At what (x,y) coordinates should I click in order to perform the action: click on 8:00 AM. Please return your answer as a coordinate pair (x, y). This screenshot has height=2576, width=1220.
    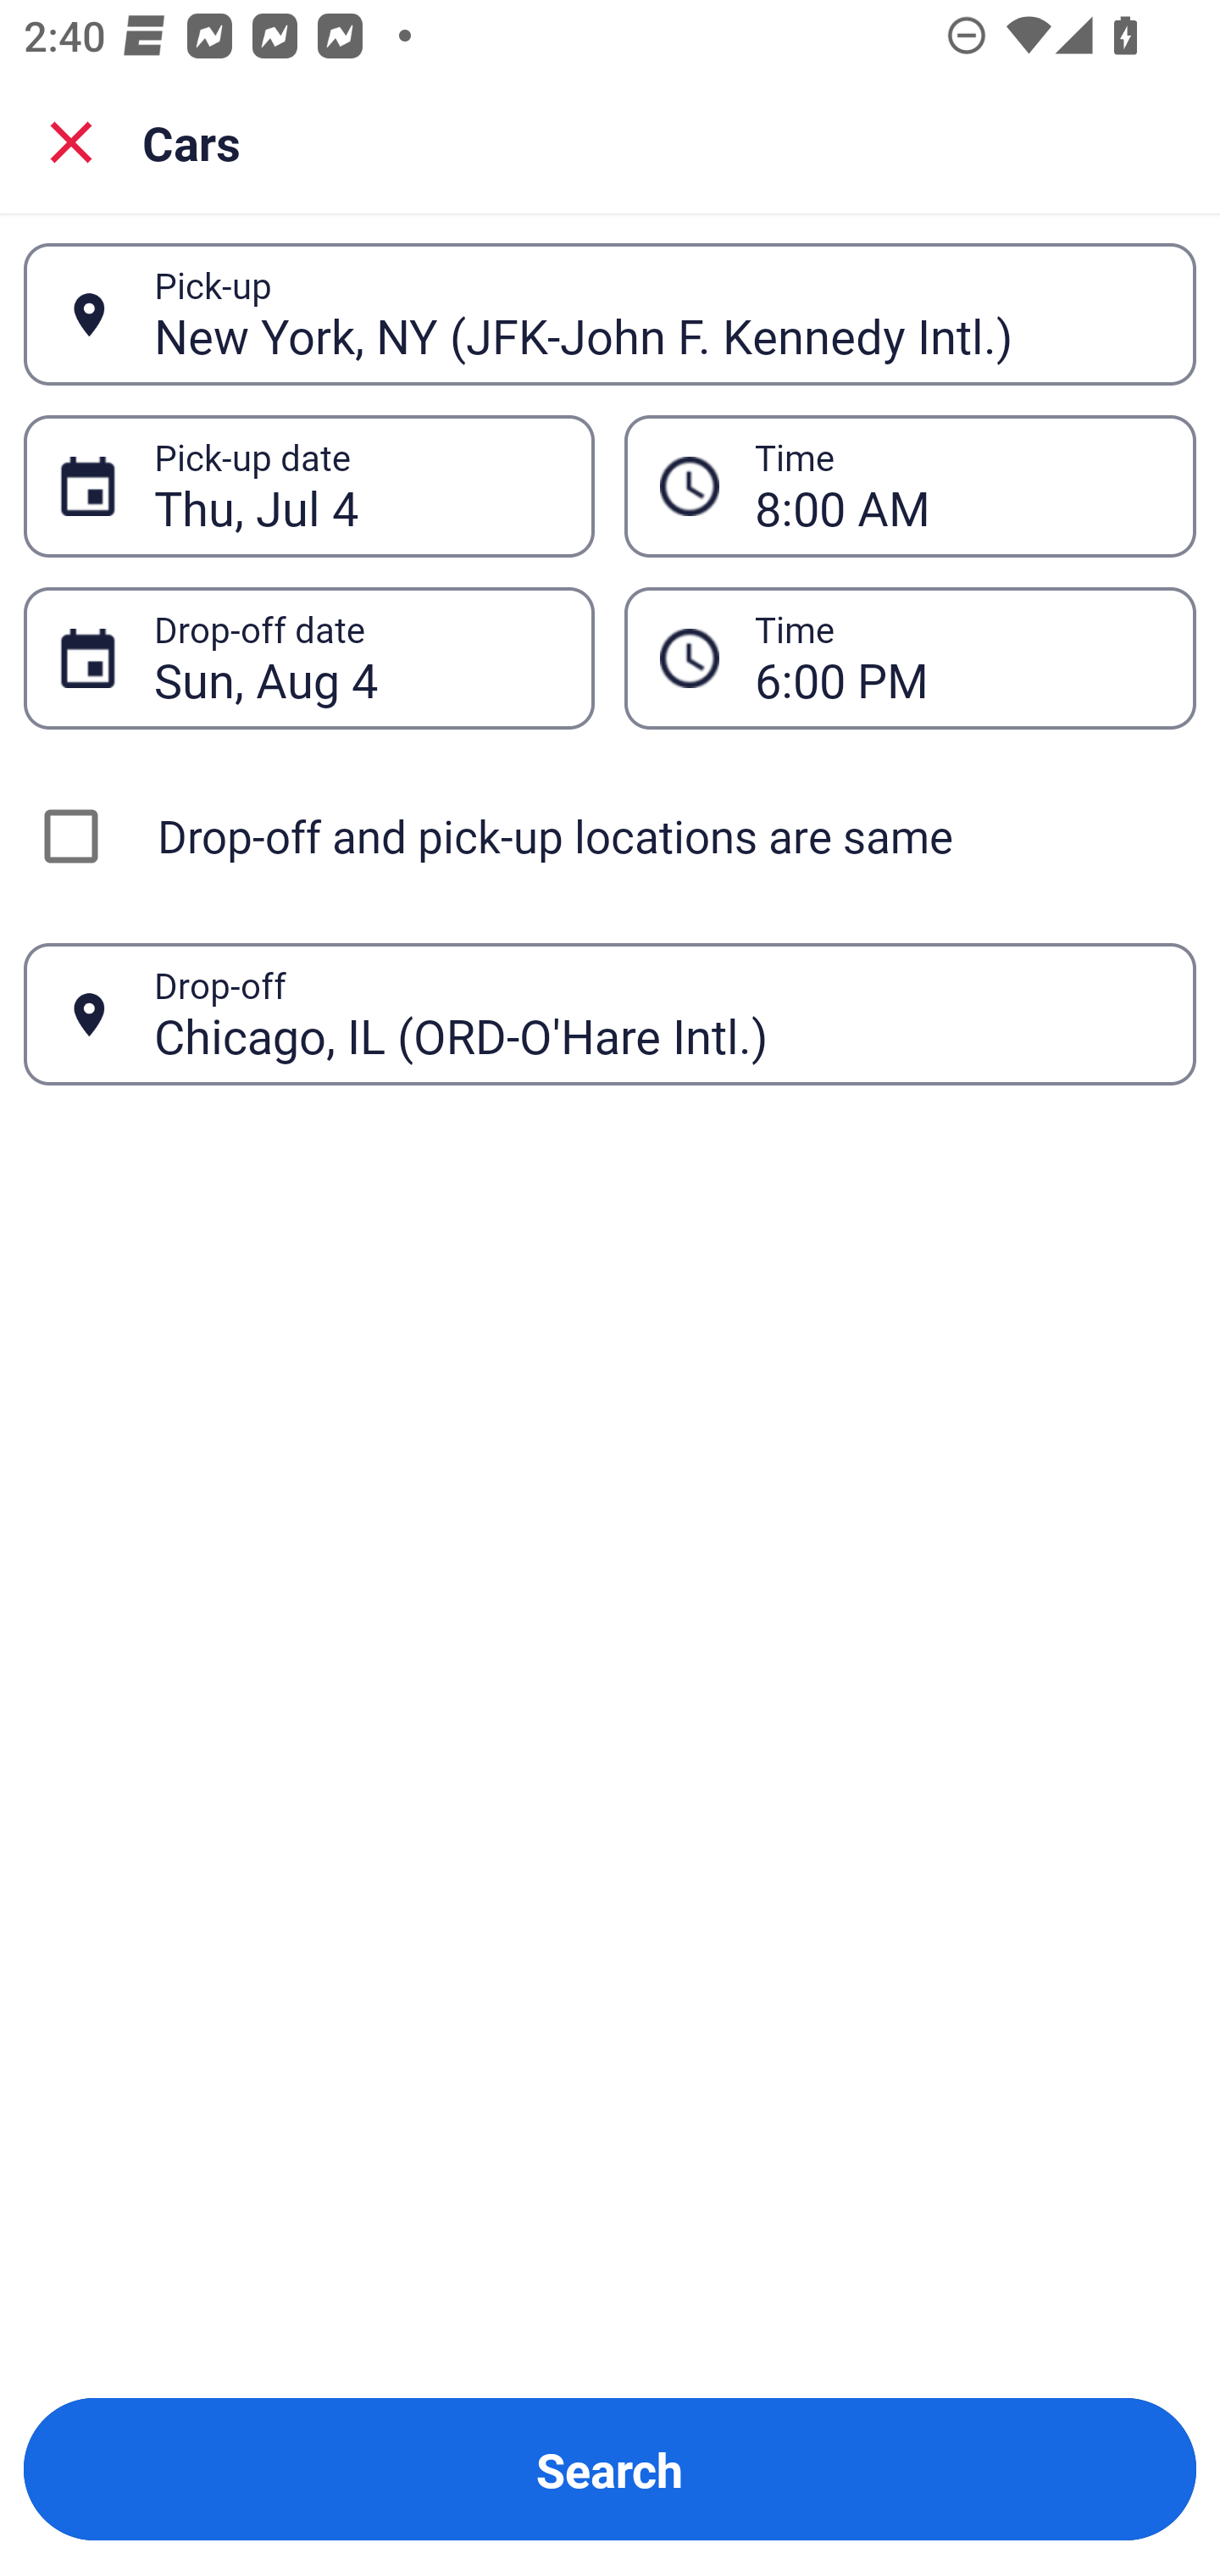
    Looking at the image, I should click on (910, 485).